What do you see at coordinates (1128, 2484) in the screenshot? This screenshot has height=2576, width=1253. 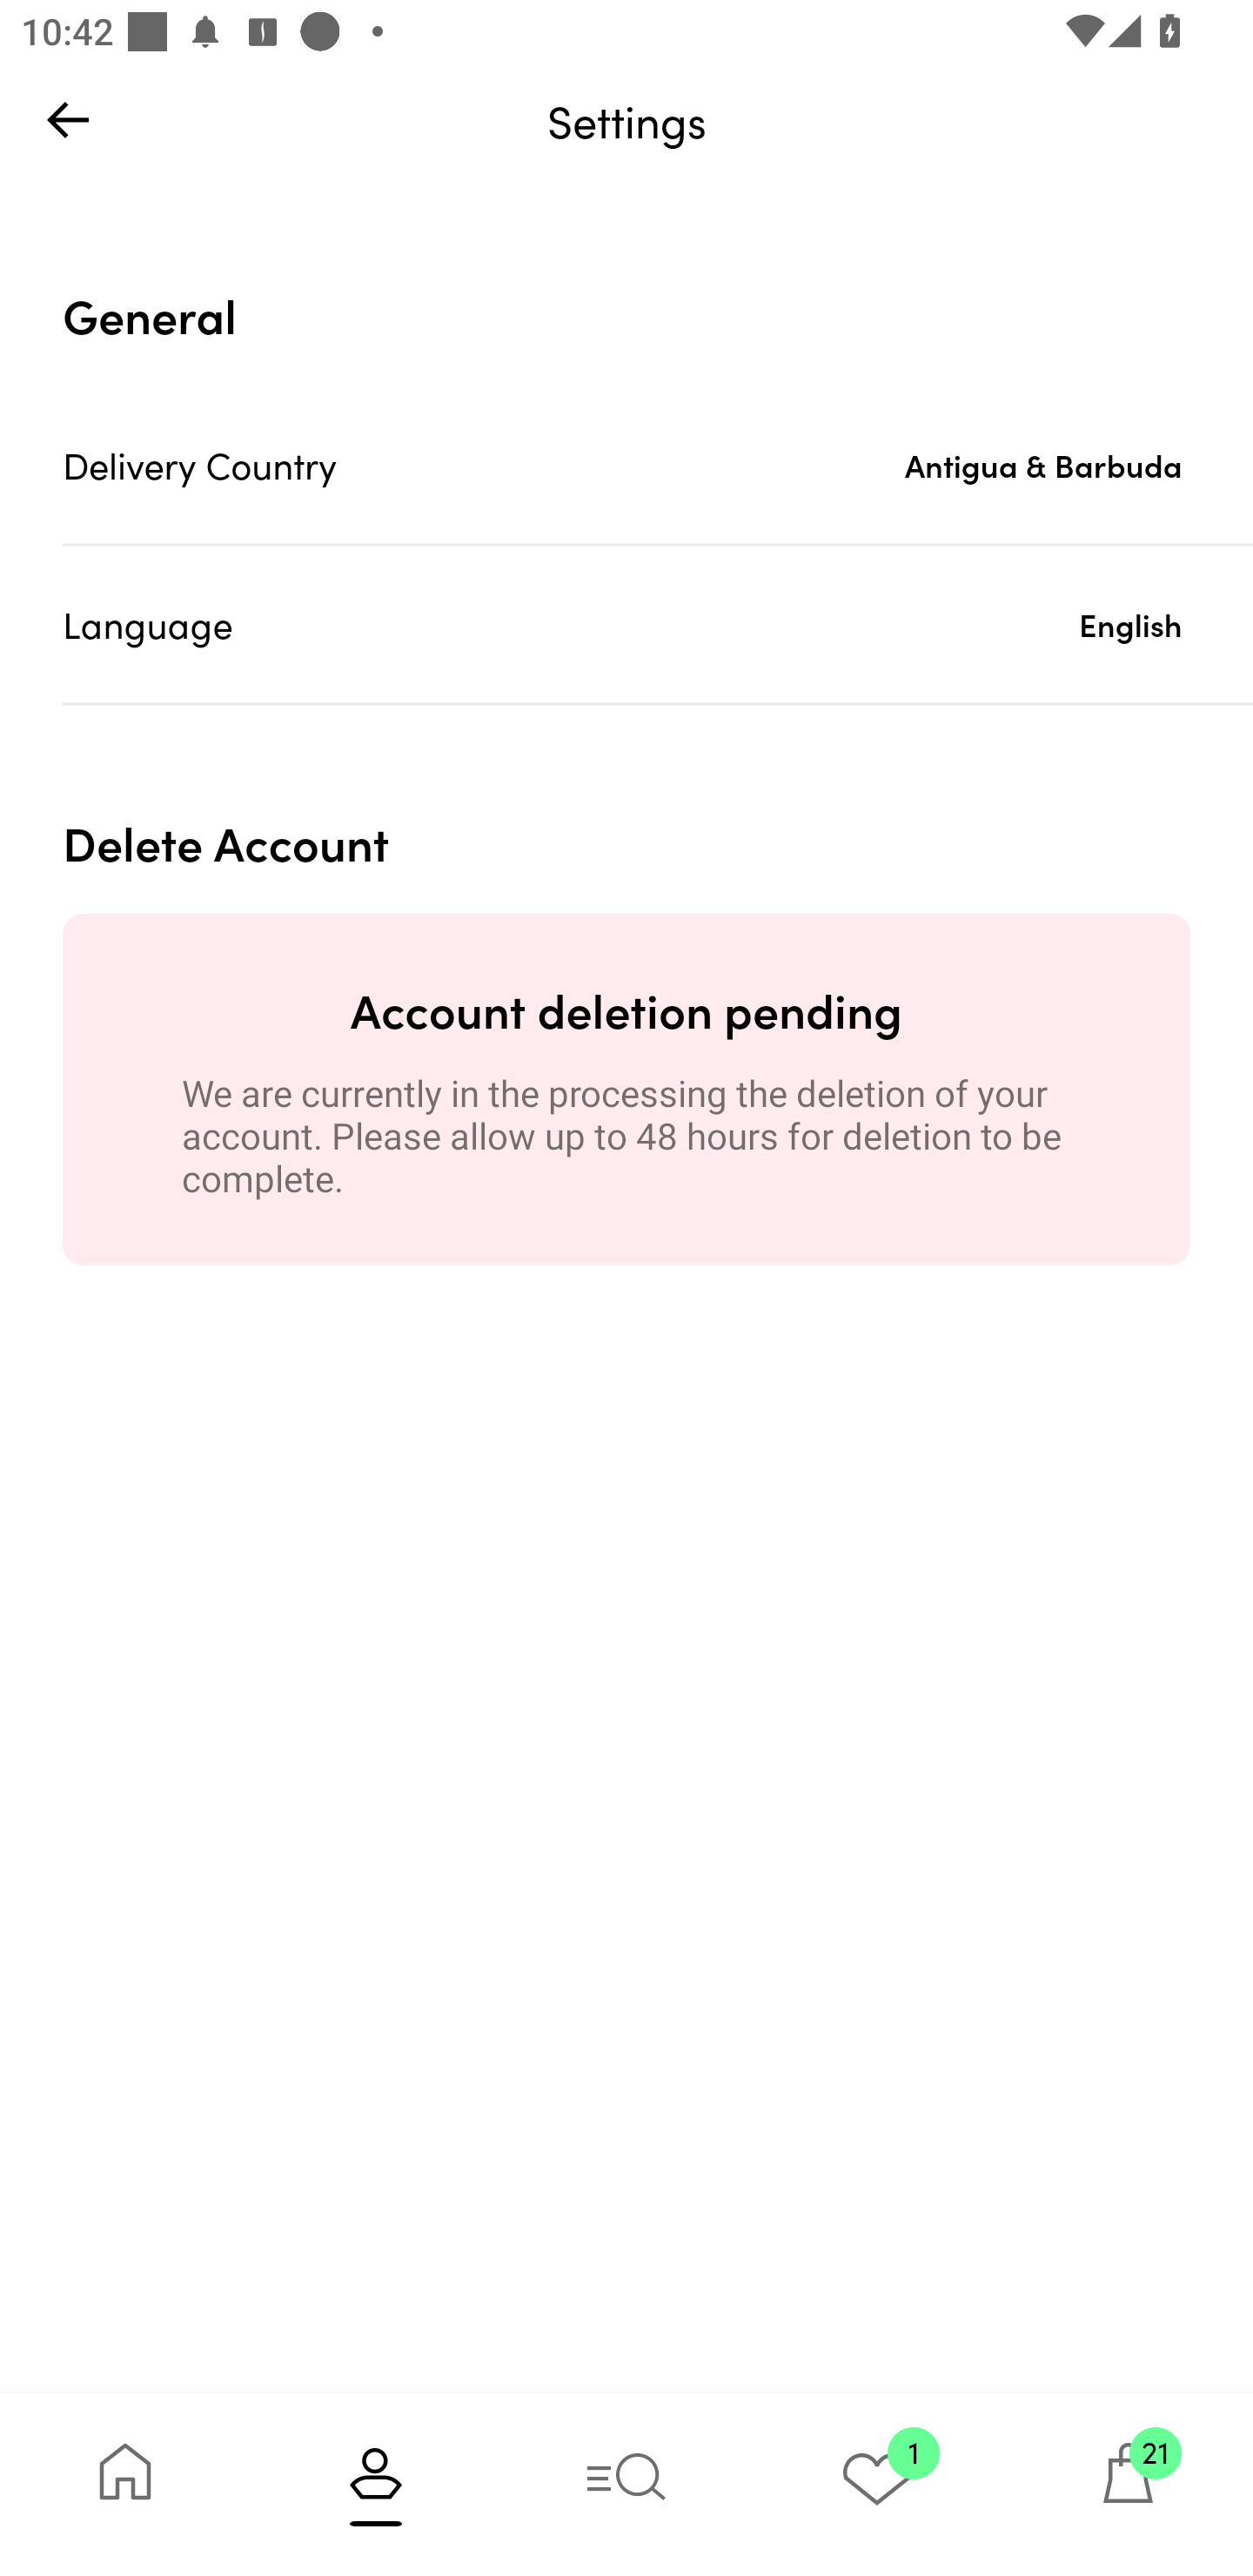 I see `21` at bounding box center [1128, 2484].